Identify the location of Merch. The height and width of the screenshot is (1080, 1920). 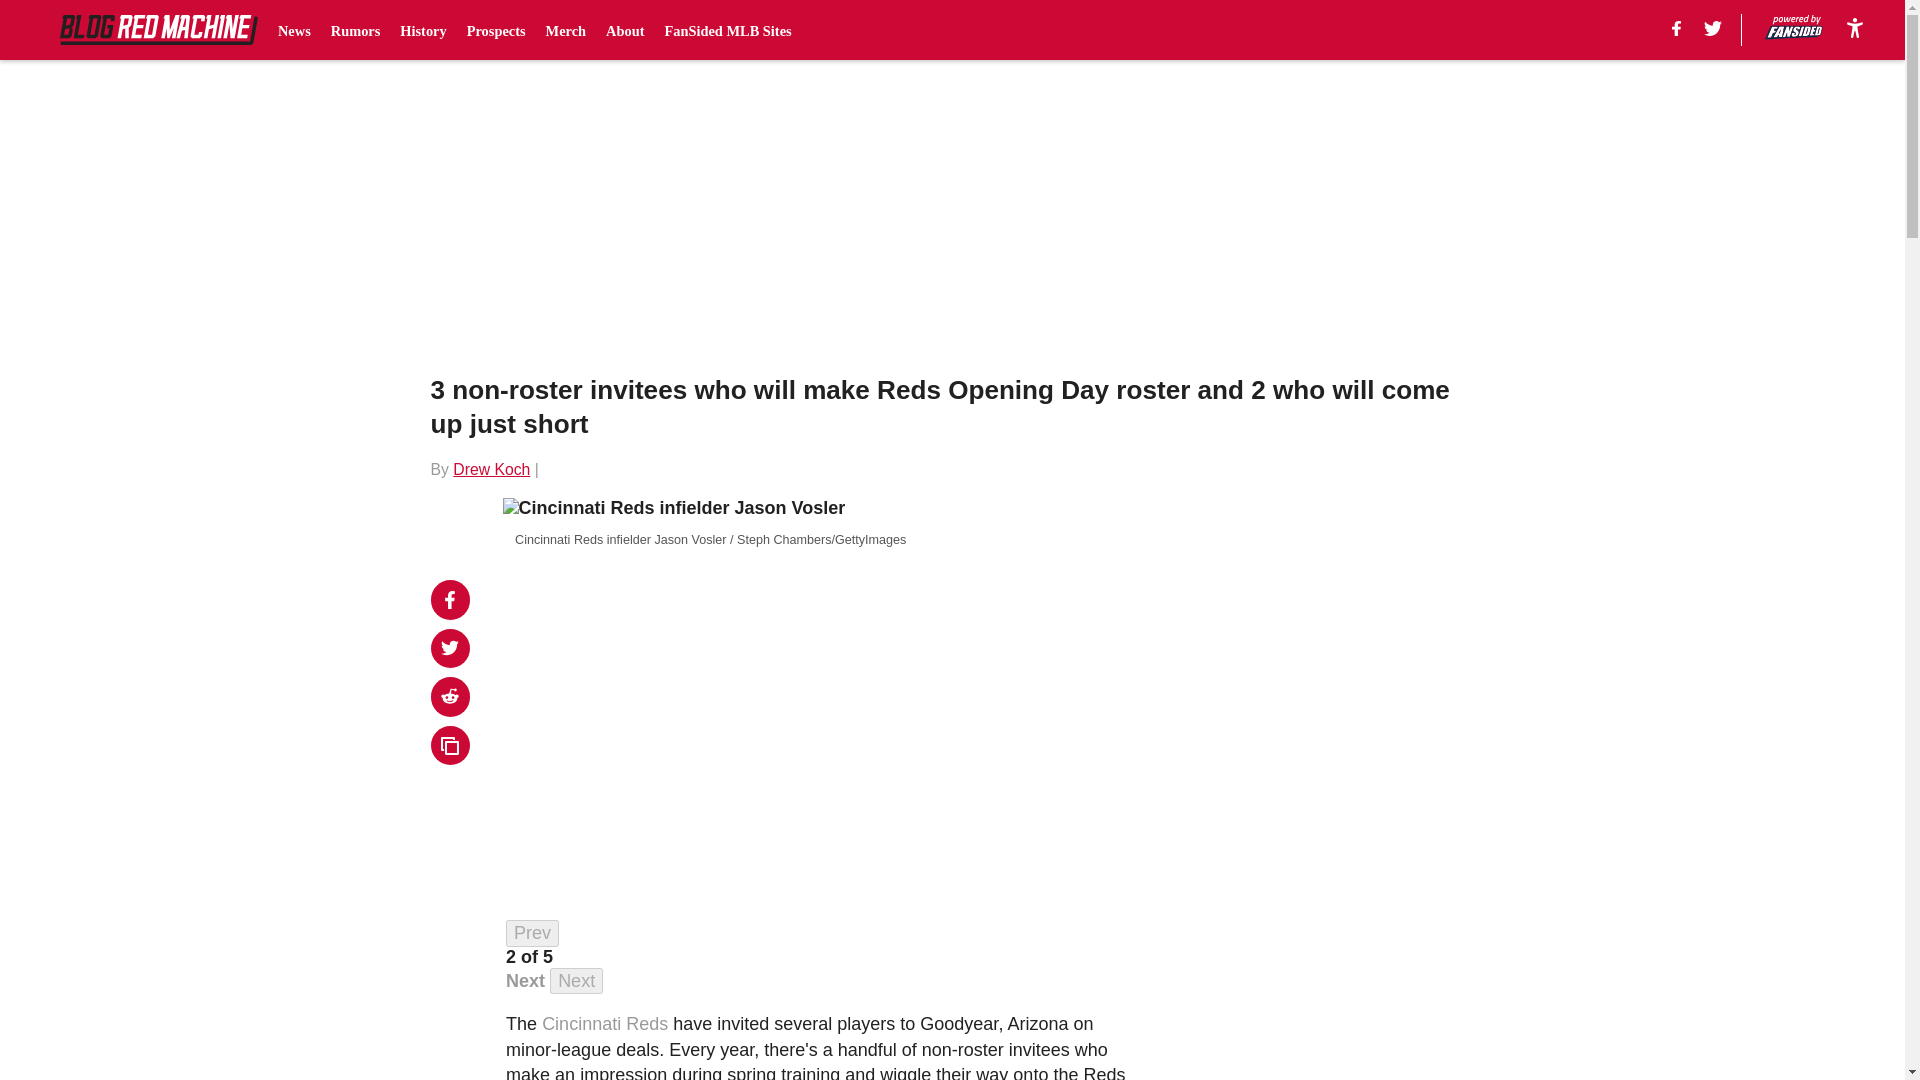
(566, 30).